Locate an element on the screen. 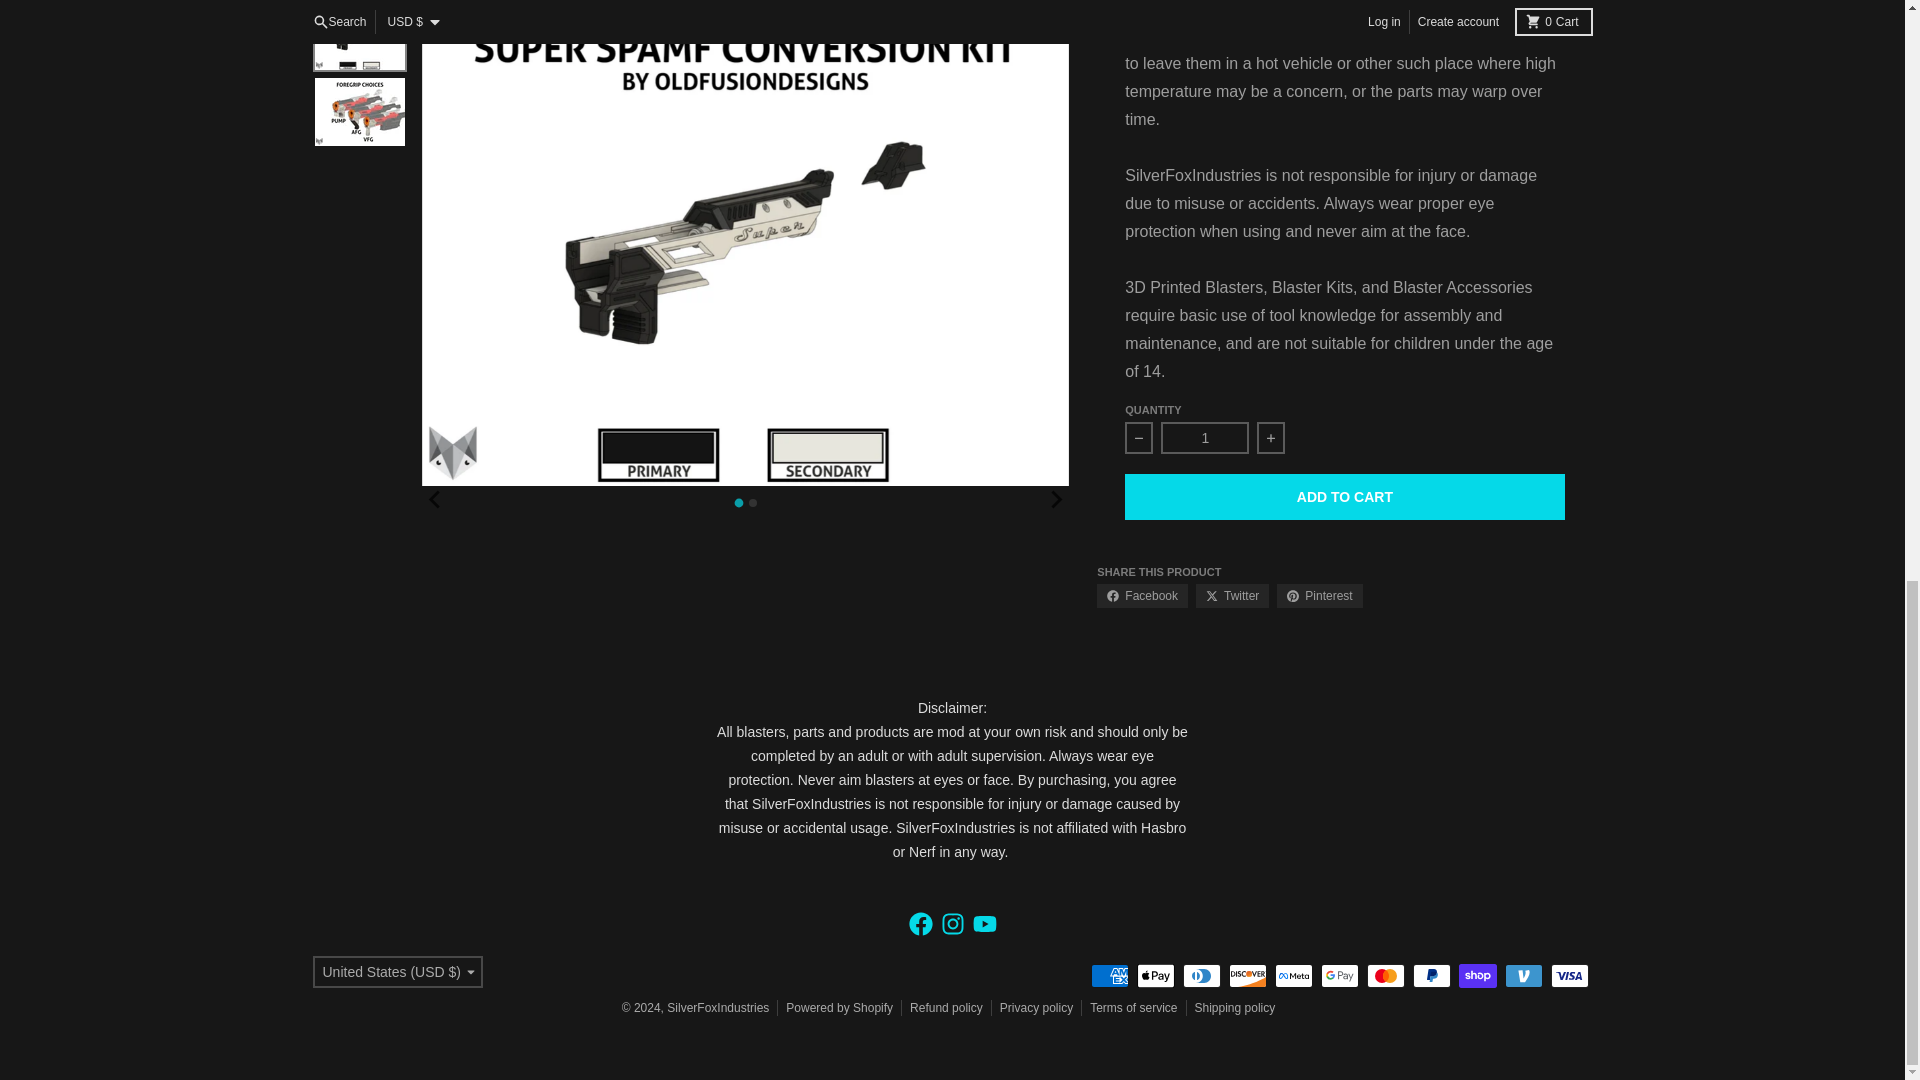 The height and width of the screenshot is (1080, 1920). YouTube - SilverFoxIndustries is located at coordinates (984, 924).